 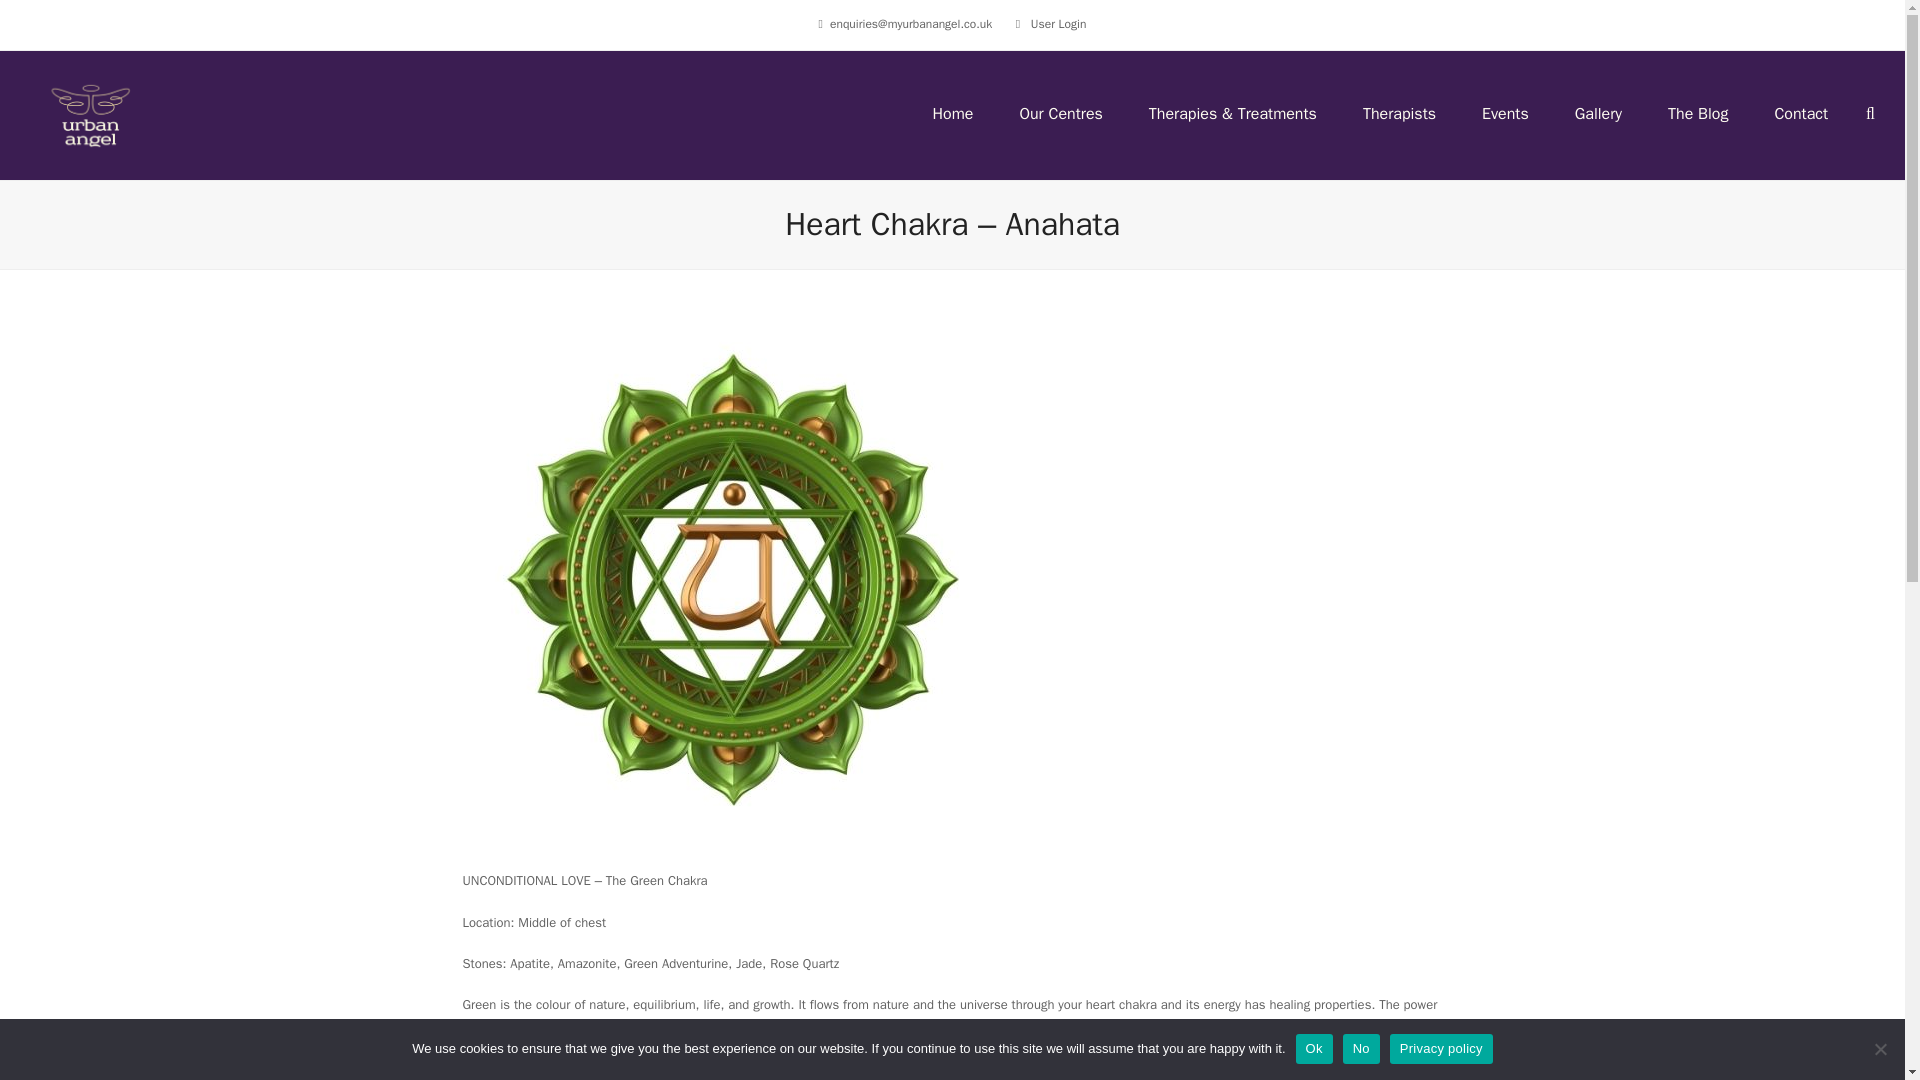 I want to click on Events, so click(x=1504, y=114).